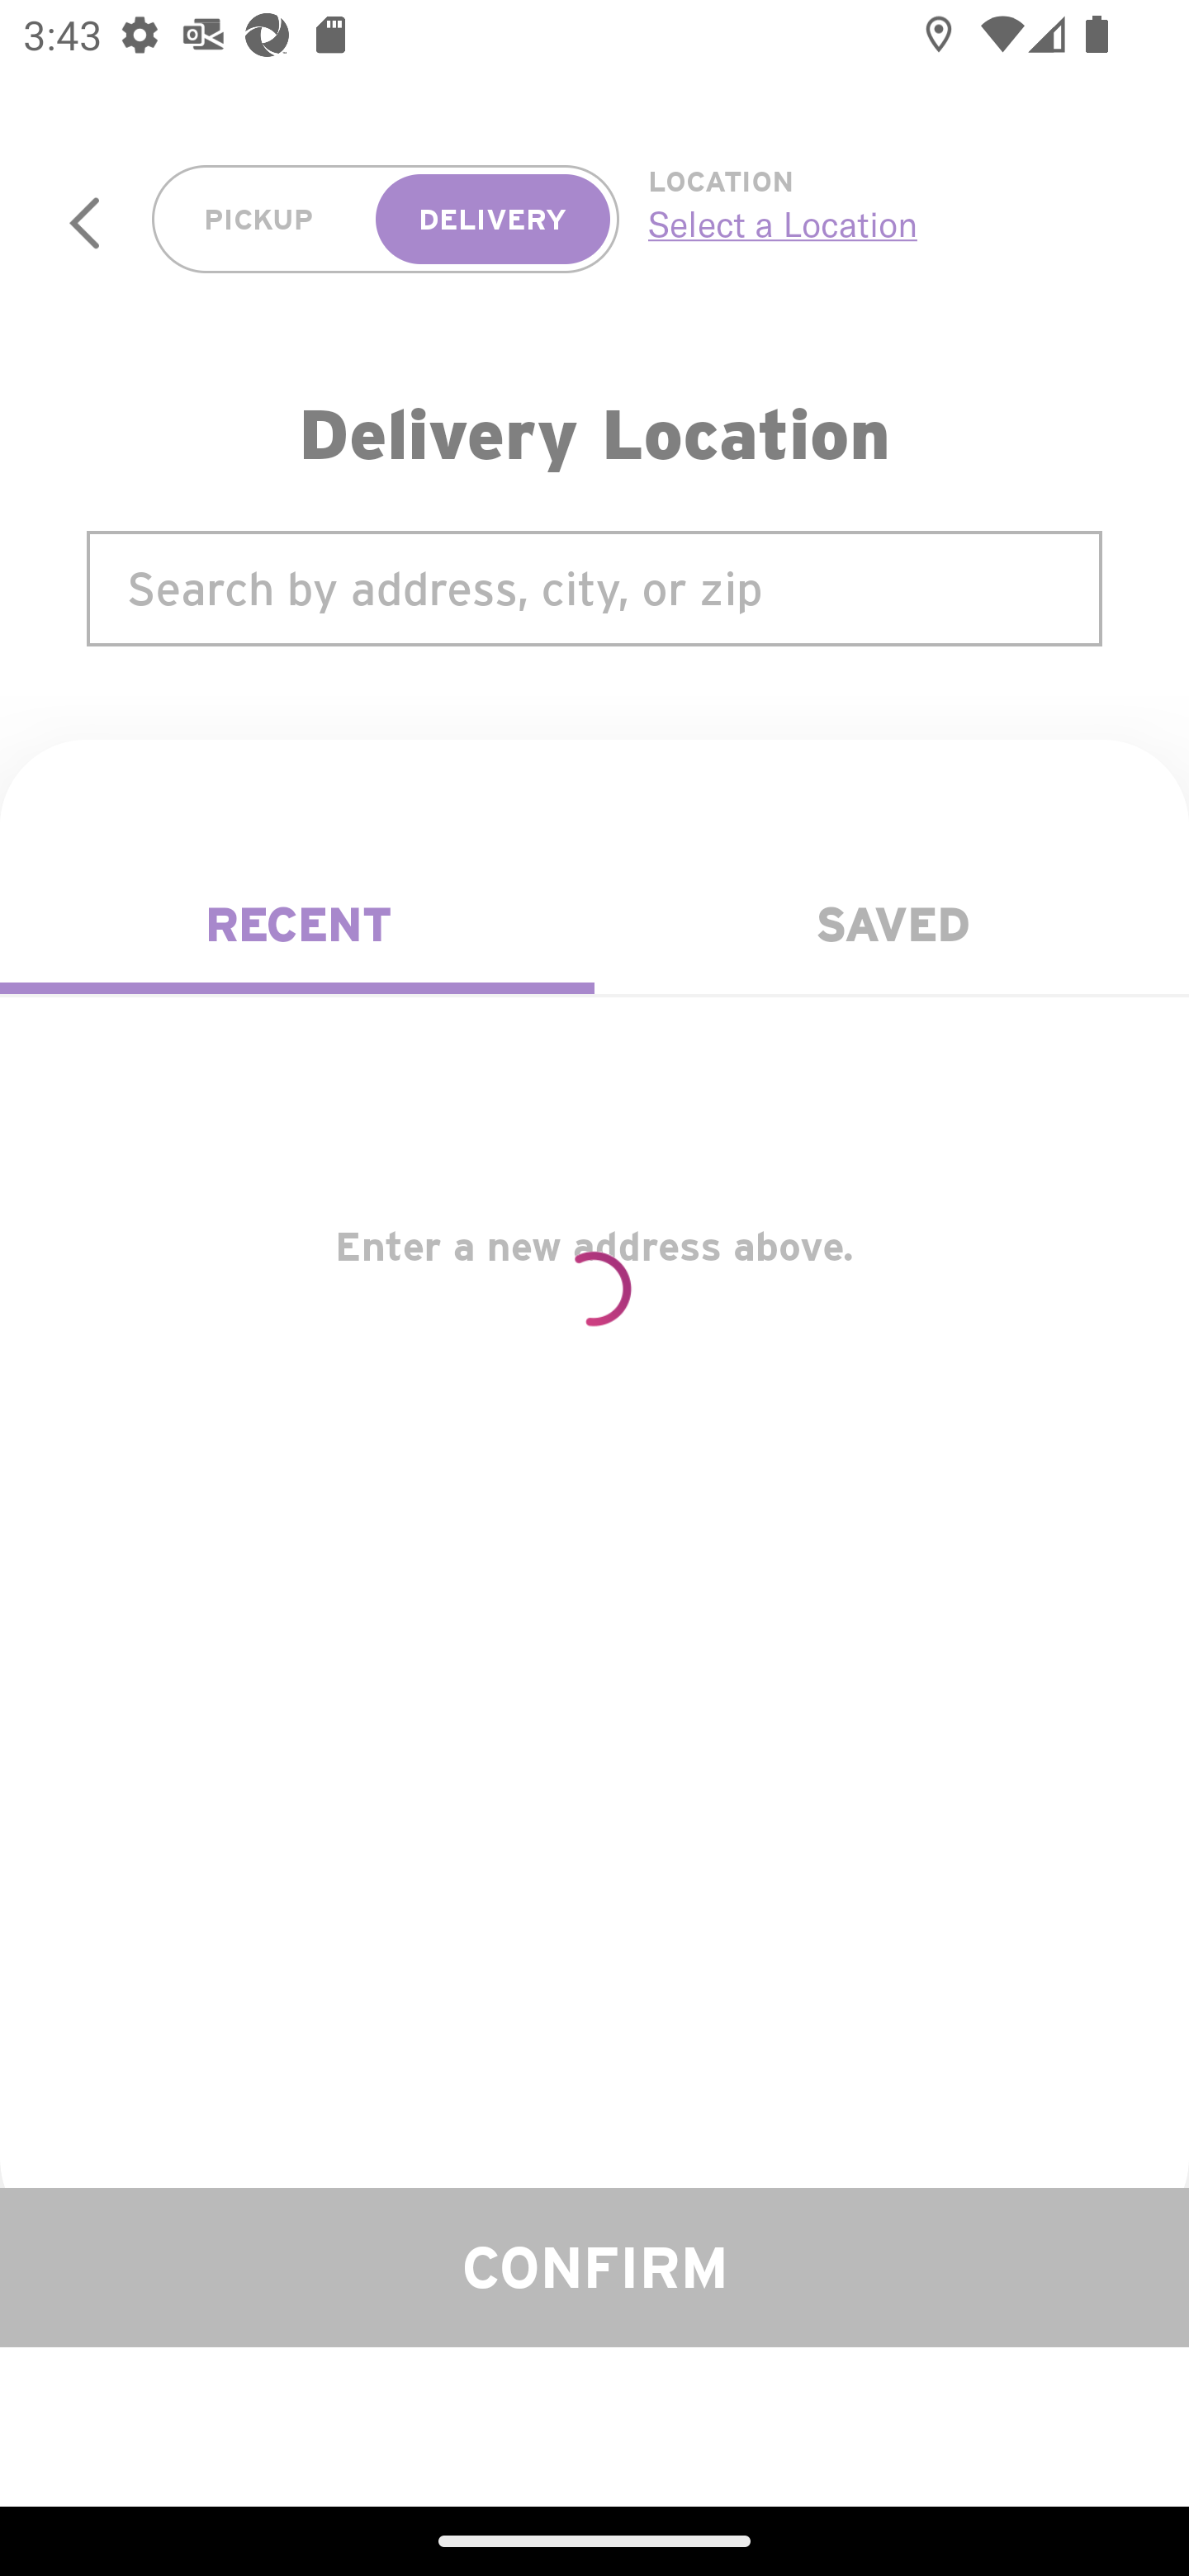 This screenshot has height=2576, width=1189. What do you see at coordinates (594, 2266) in the screenshot?
I see `CONFIRM` at bounding box center [594, 2266].